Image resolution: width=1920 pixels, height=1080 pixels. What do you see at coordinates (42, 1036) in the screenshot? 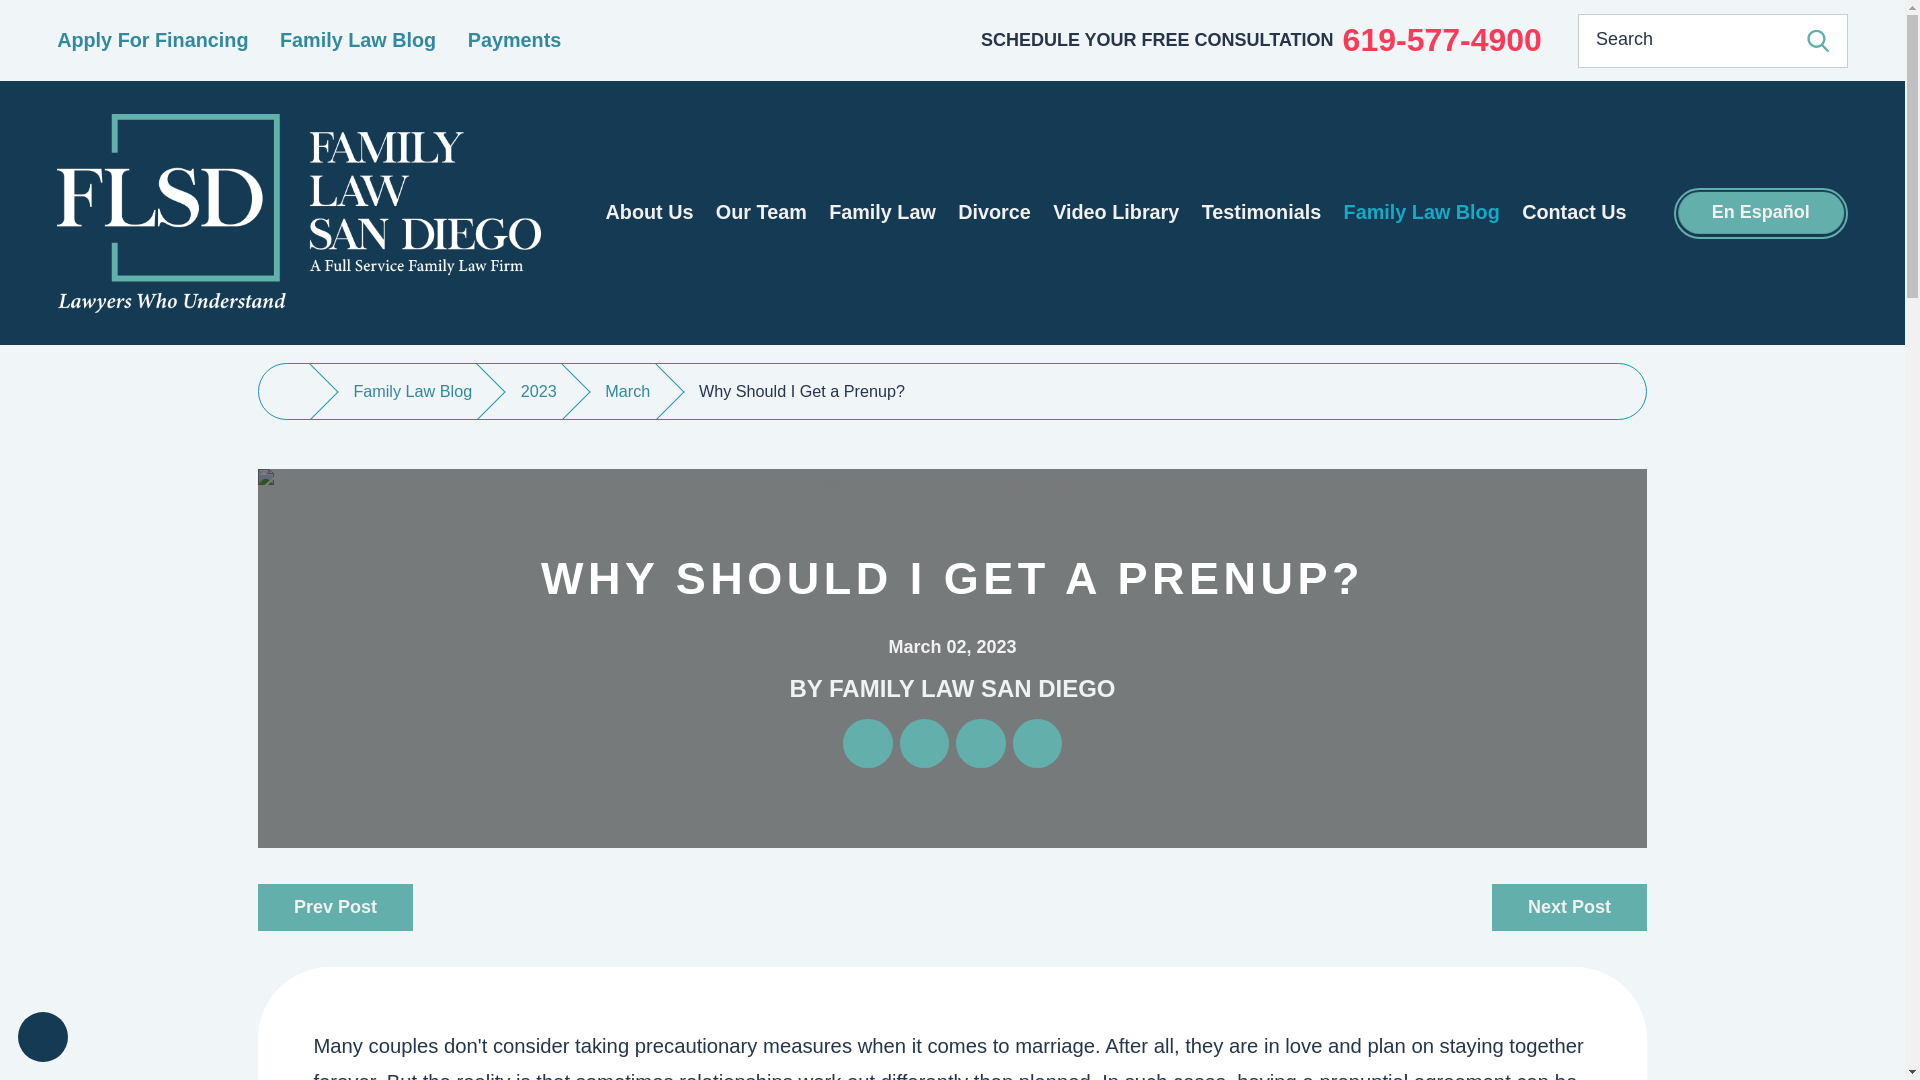
I see `Open the accessibility options menu` at bounding box center [42, 1036].